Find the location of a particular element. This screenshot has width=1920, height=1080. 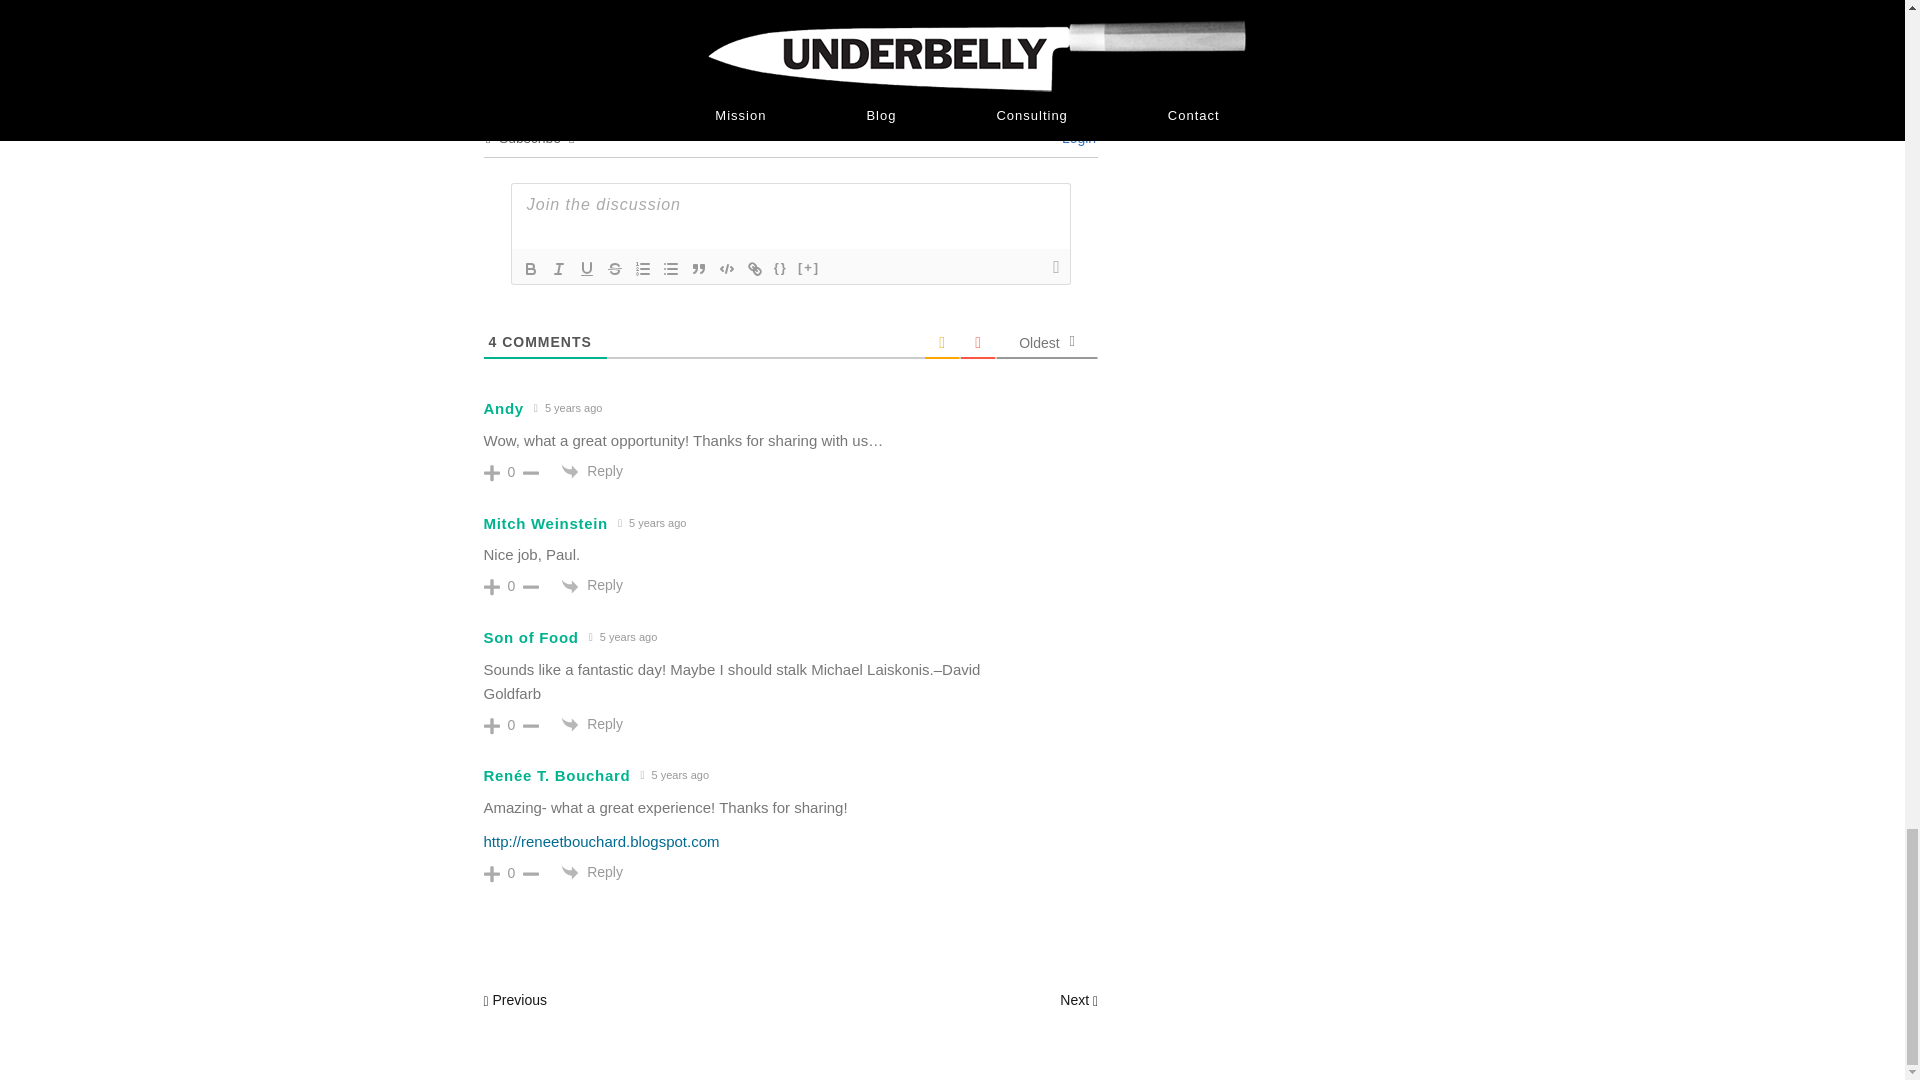

Italic is located at coordinates (558, 268).